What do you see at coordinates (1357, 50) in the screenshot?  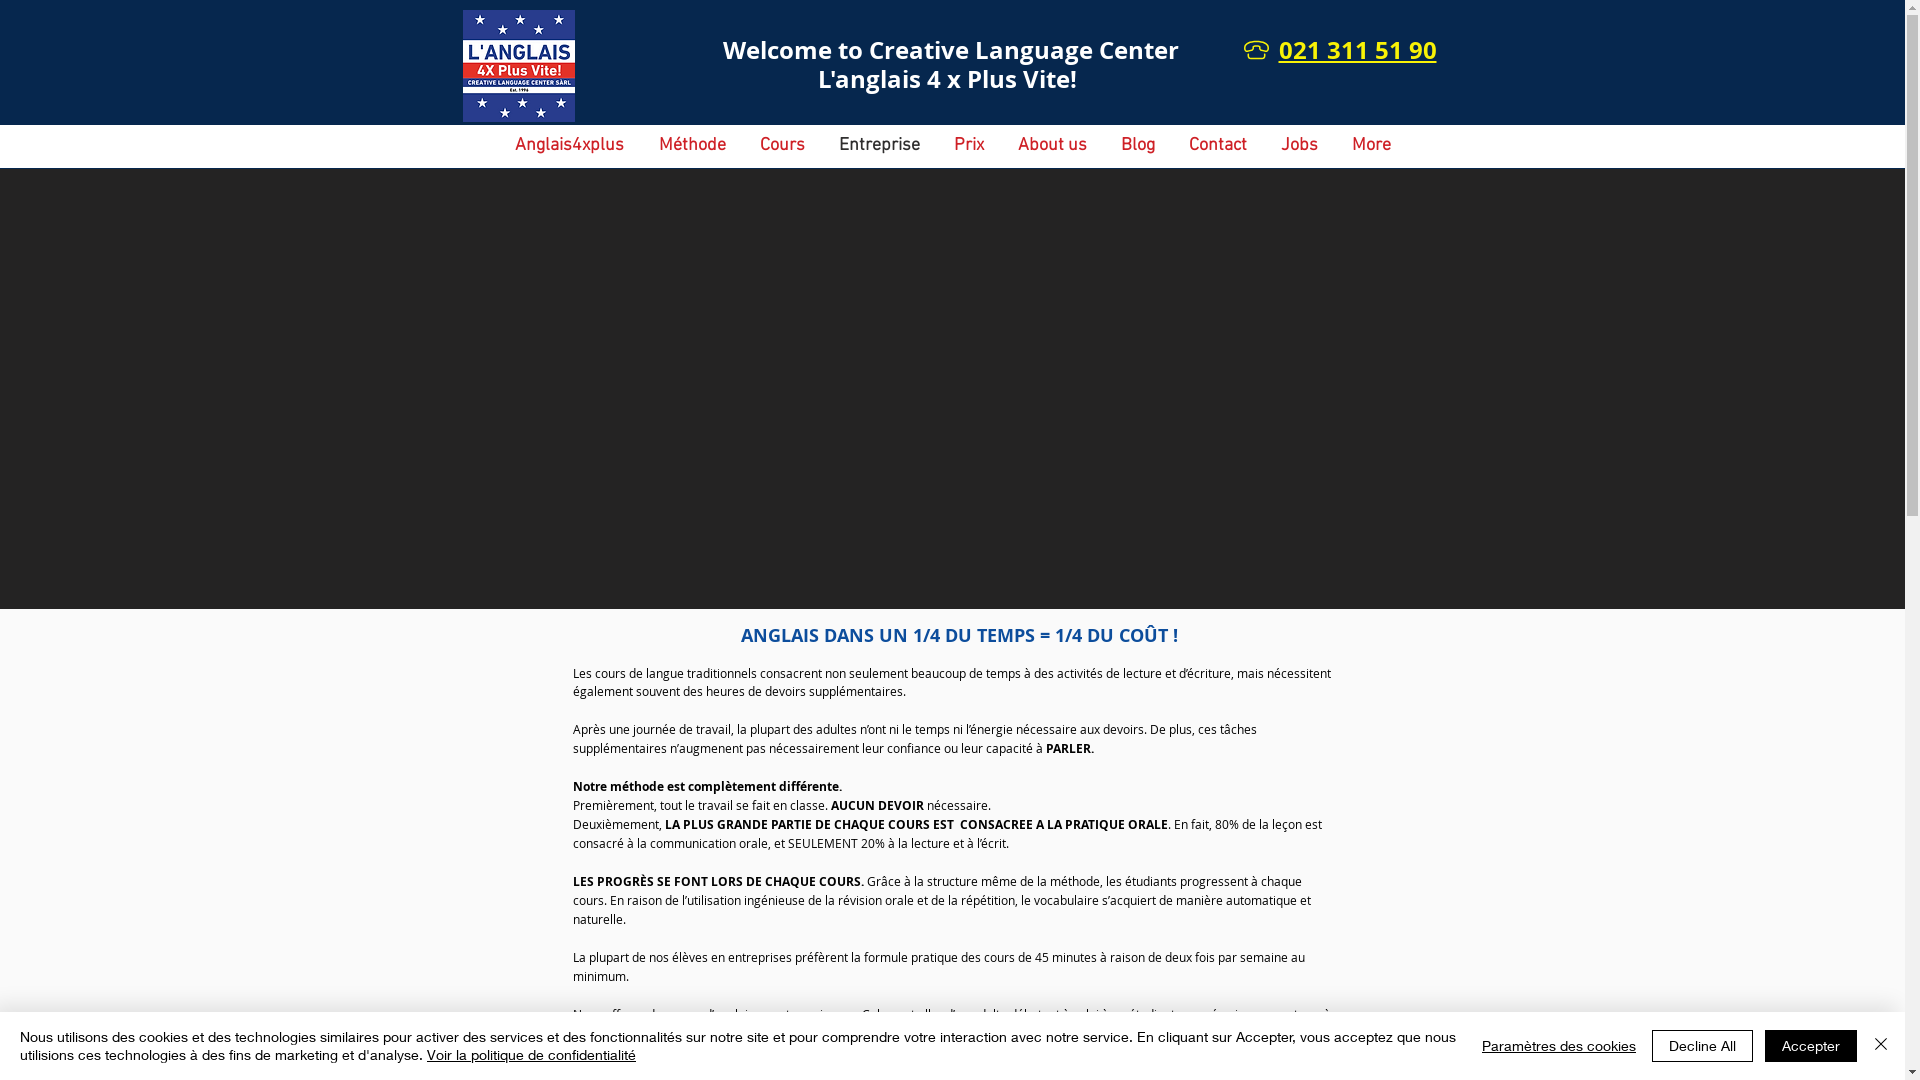 I see `021 311 51 90` at bounding box center [1357, 50].